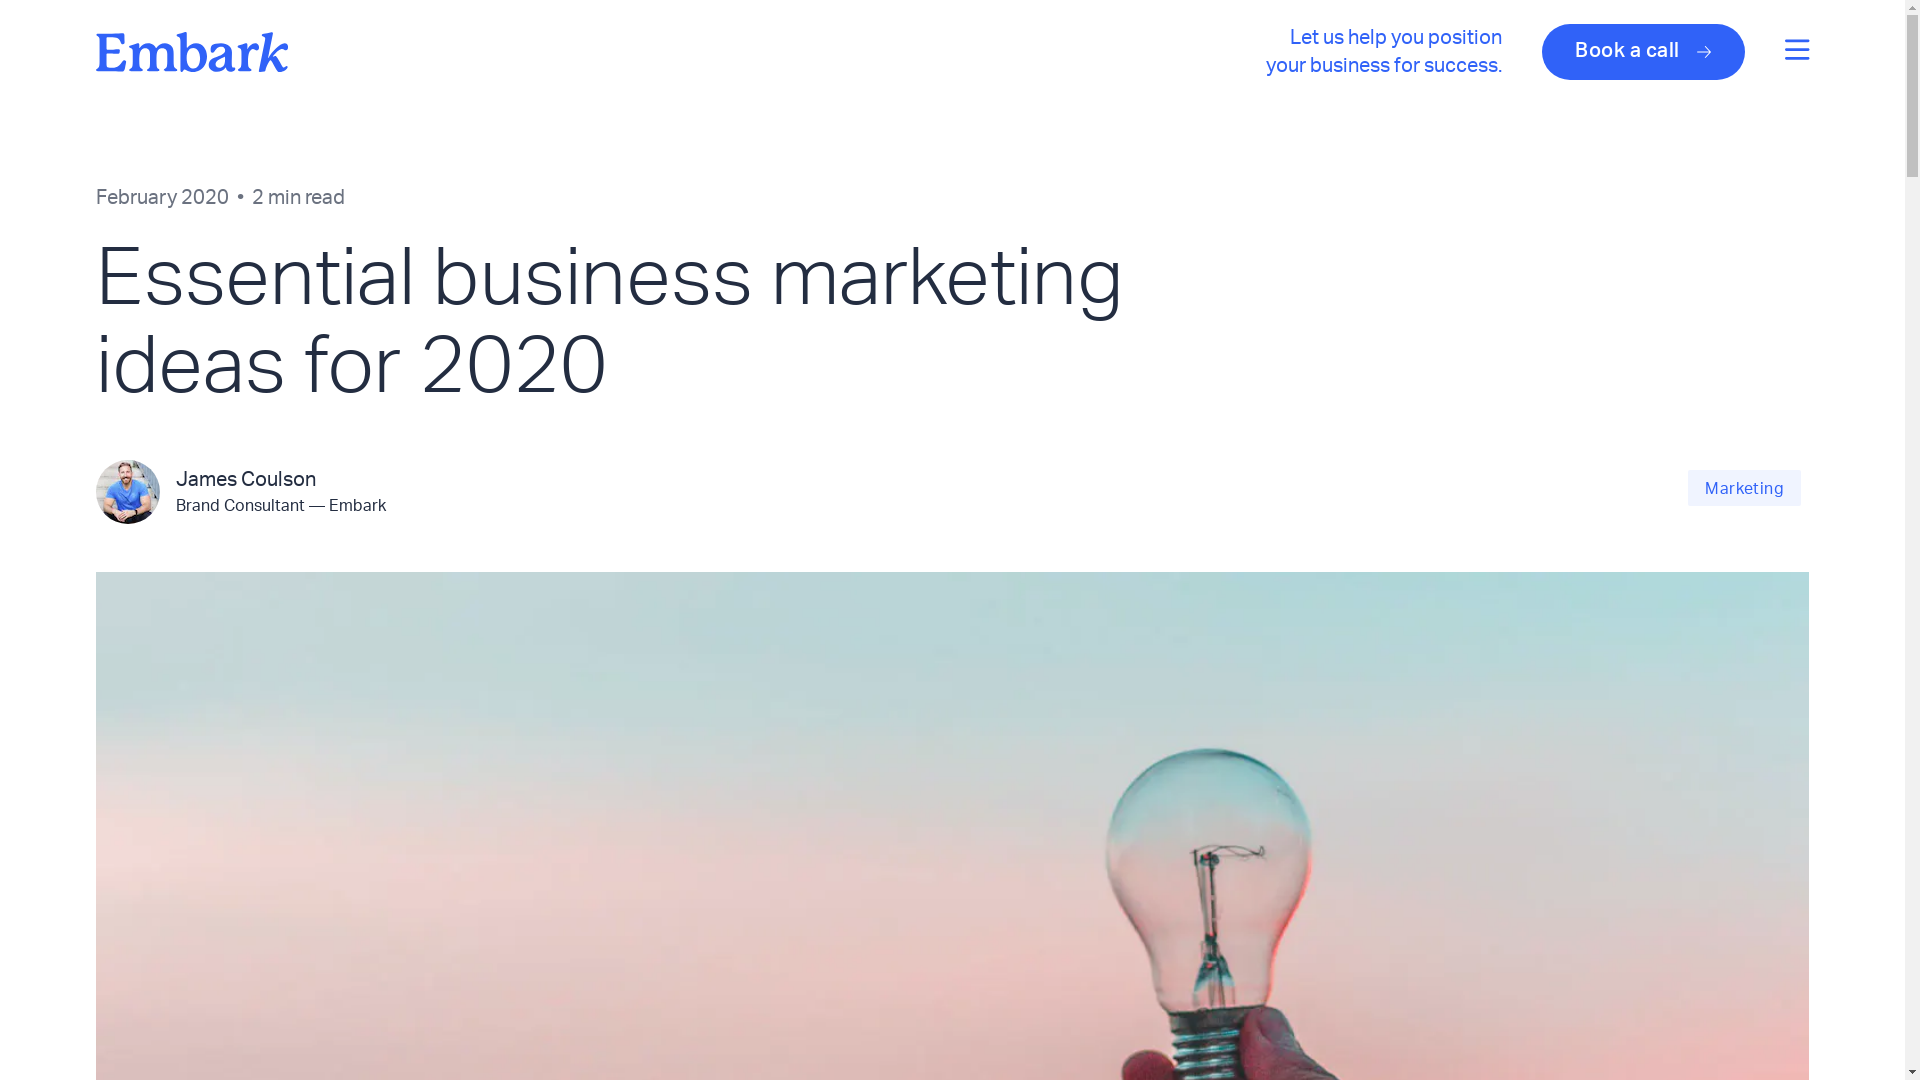  Describe the element at coordinates (1744, 488) in the screenshot. I see `Marketing` at that location.